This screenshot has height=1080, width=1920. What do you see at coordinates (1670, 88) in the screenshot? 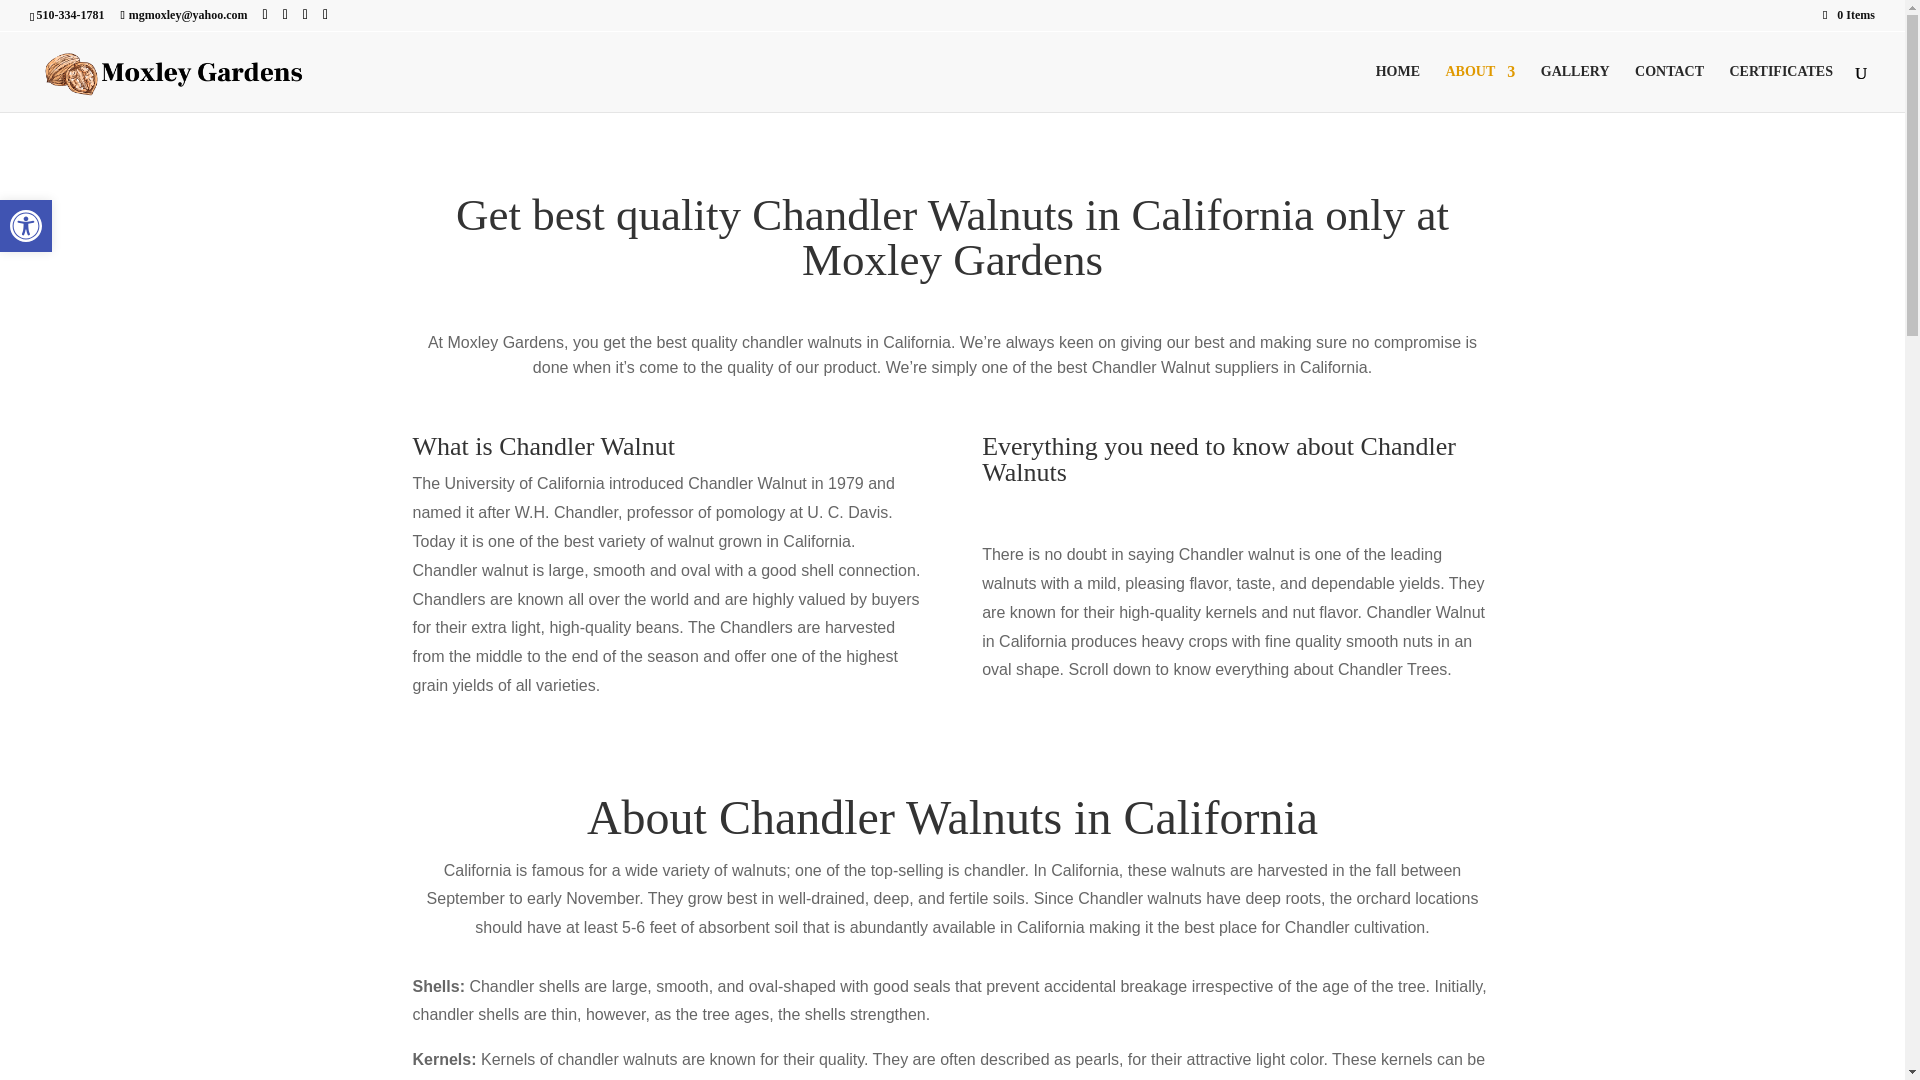
I see `Accessibility Tools` at bounding box center [1670, 88].